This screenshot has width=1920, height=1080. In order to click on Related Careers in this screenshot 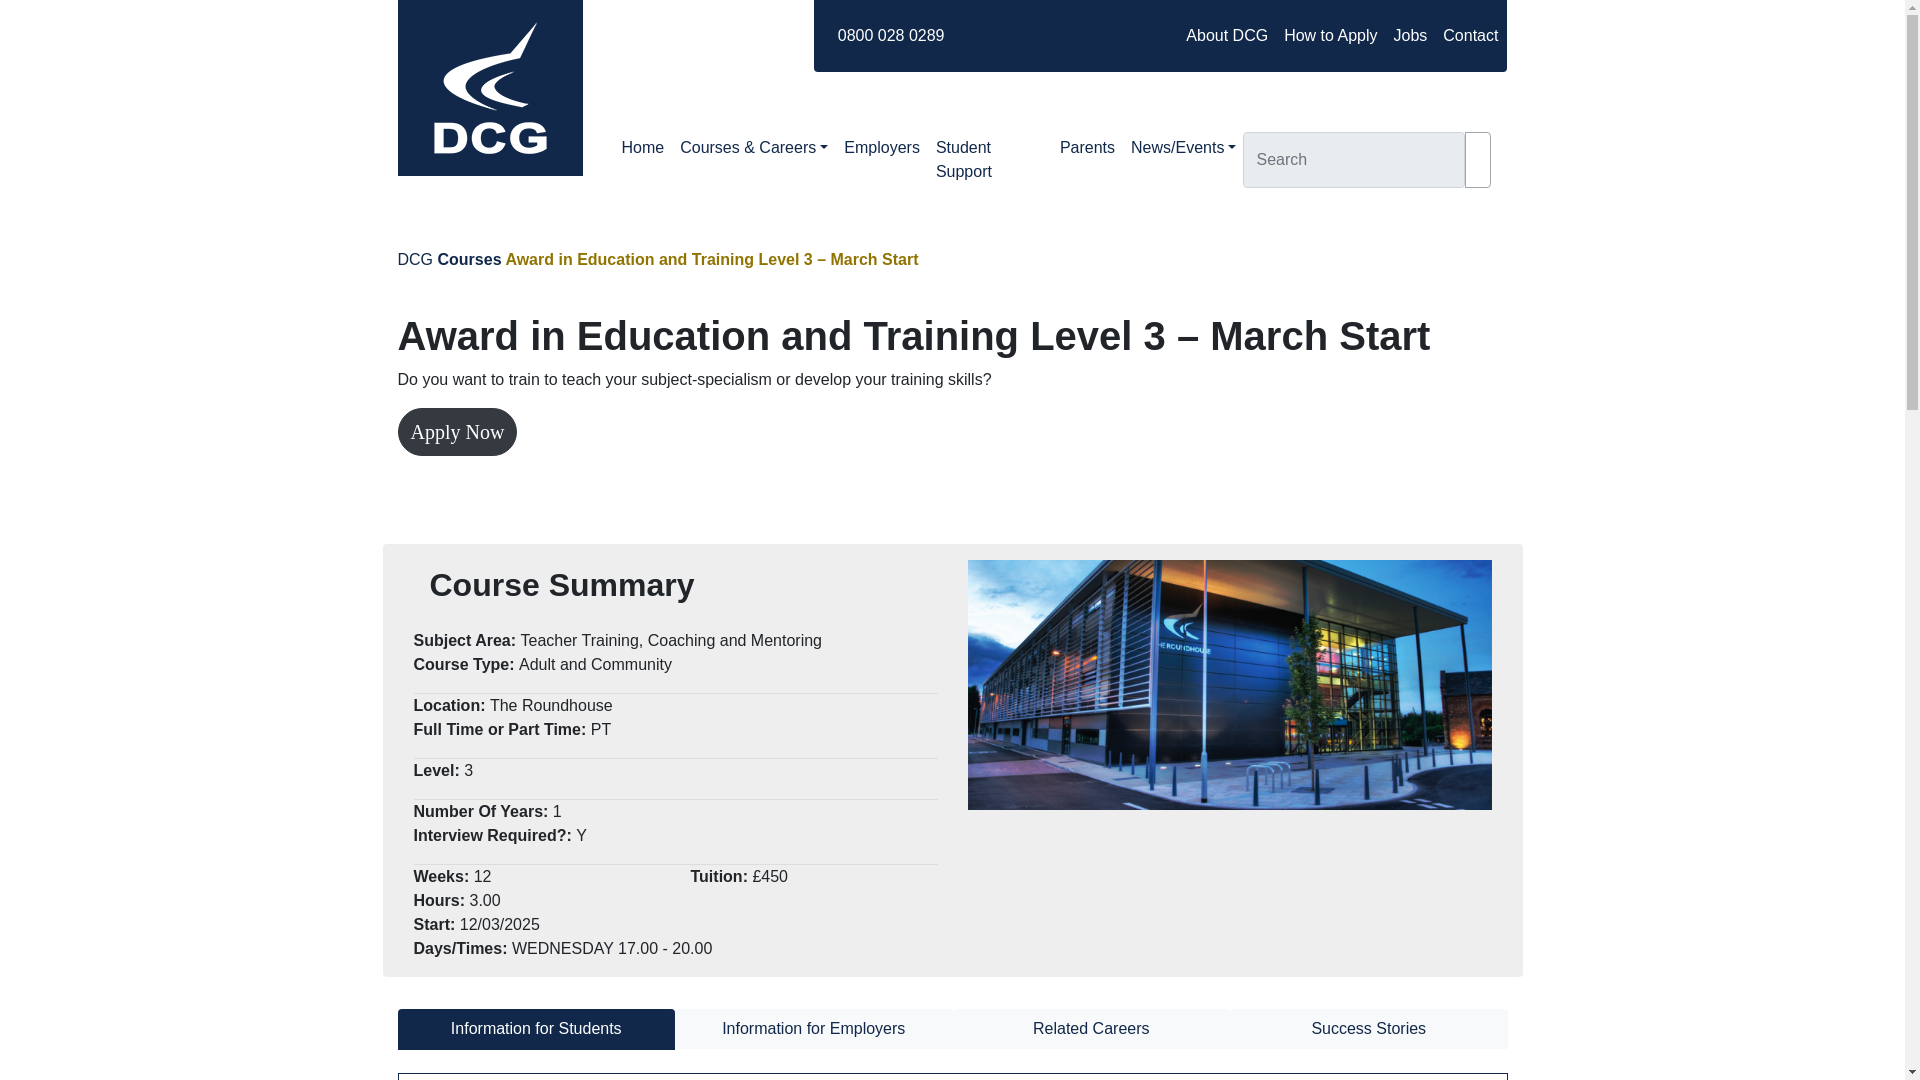, I will do `click(1091, 1028)`.